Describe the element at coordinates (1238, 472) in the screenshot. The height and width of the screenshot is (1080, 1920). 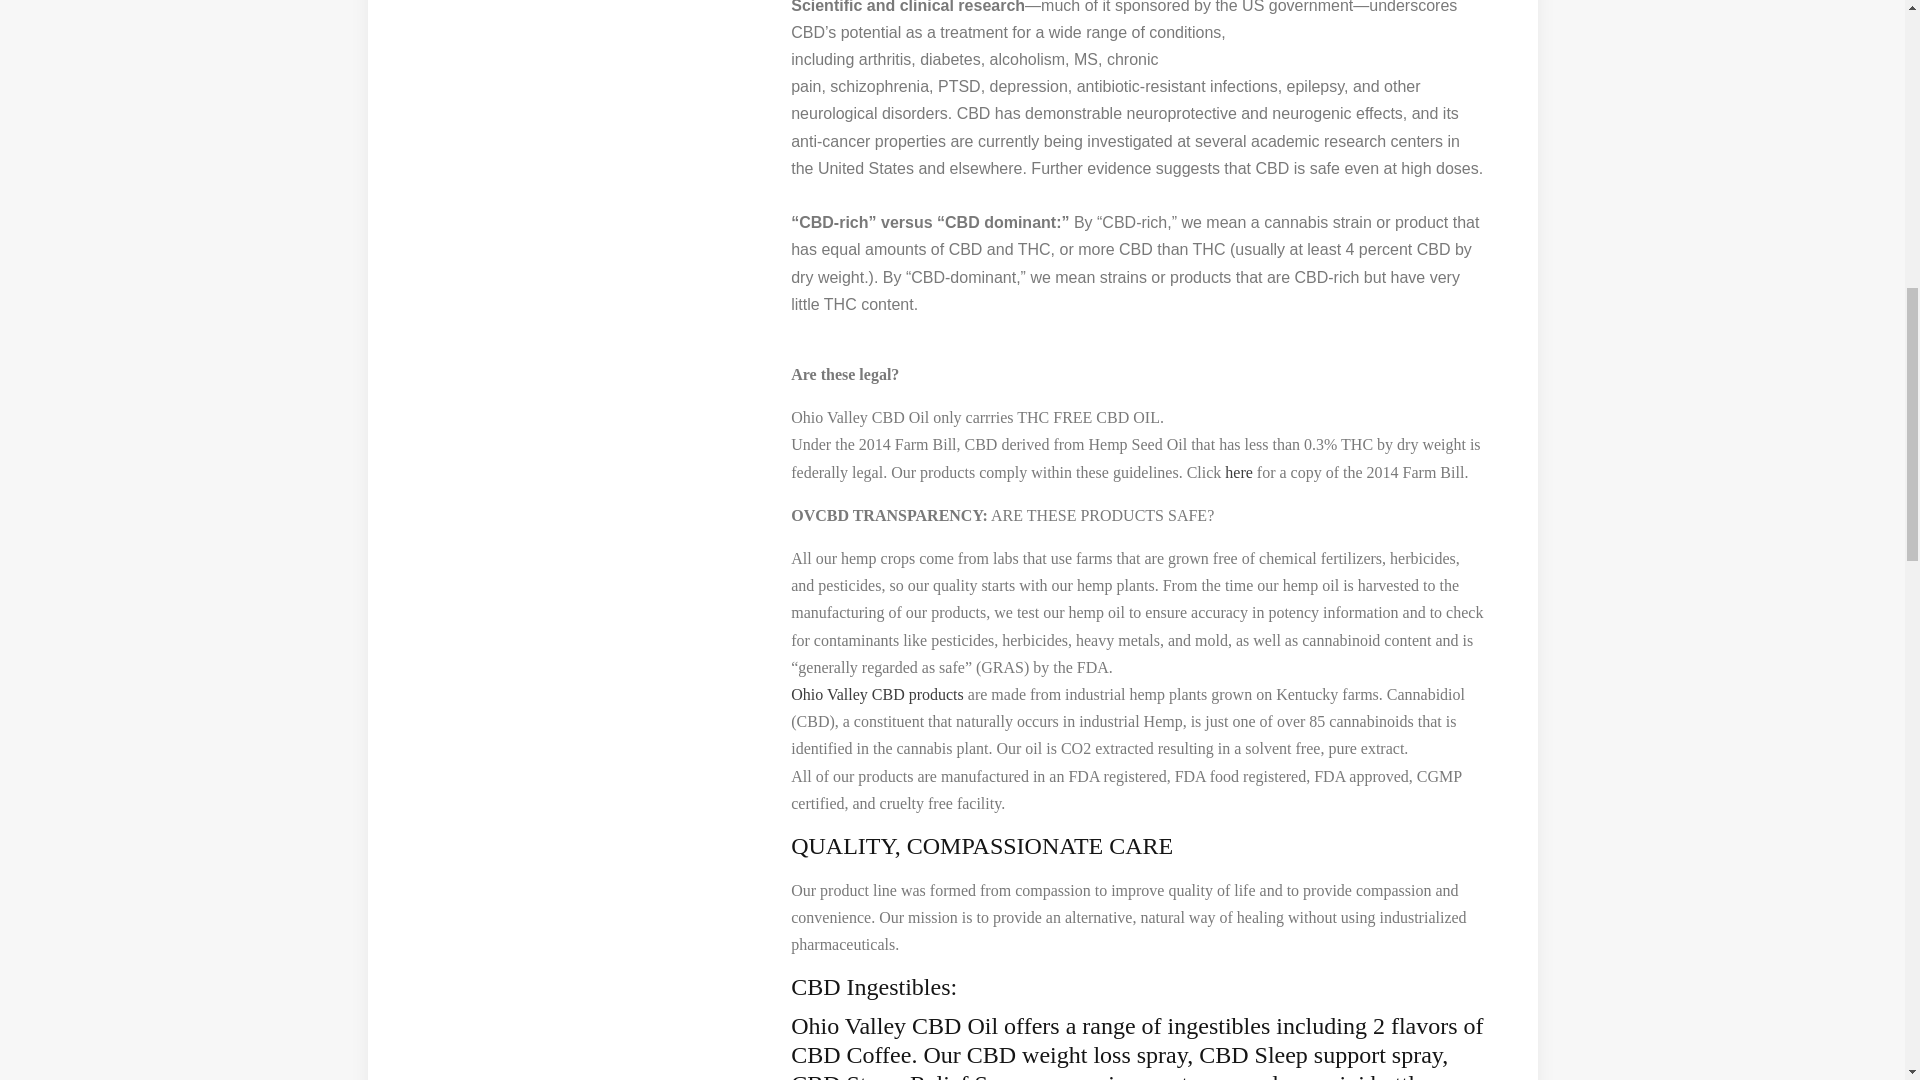
I see `here` at that location.